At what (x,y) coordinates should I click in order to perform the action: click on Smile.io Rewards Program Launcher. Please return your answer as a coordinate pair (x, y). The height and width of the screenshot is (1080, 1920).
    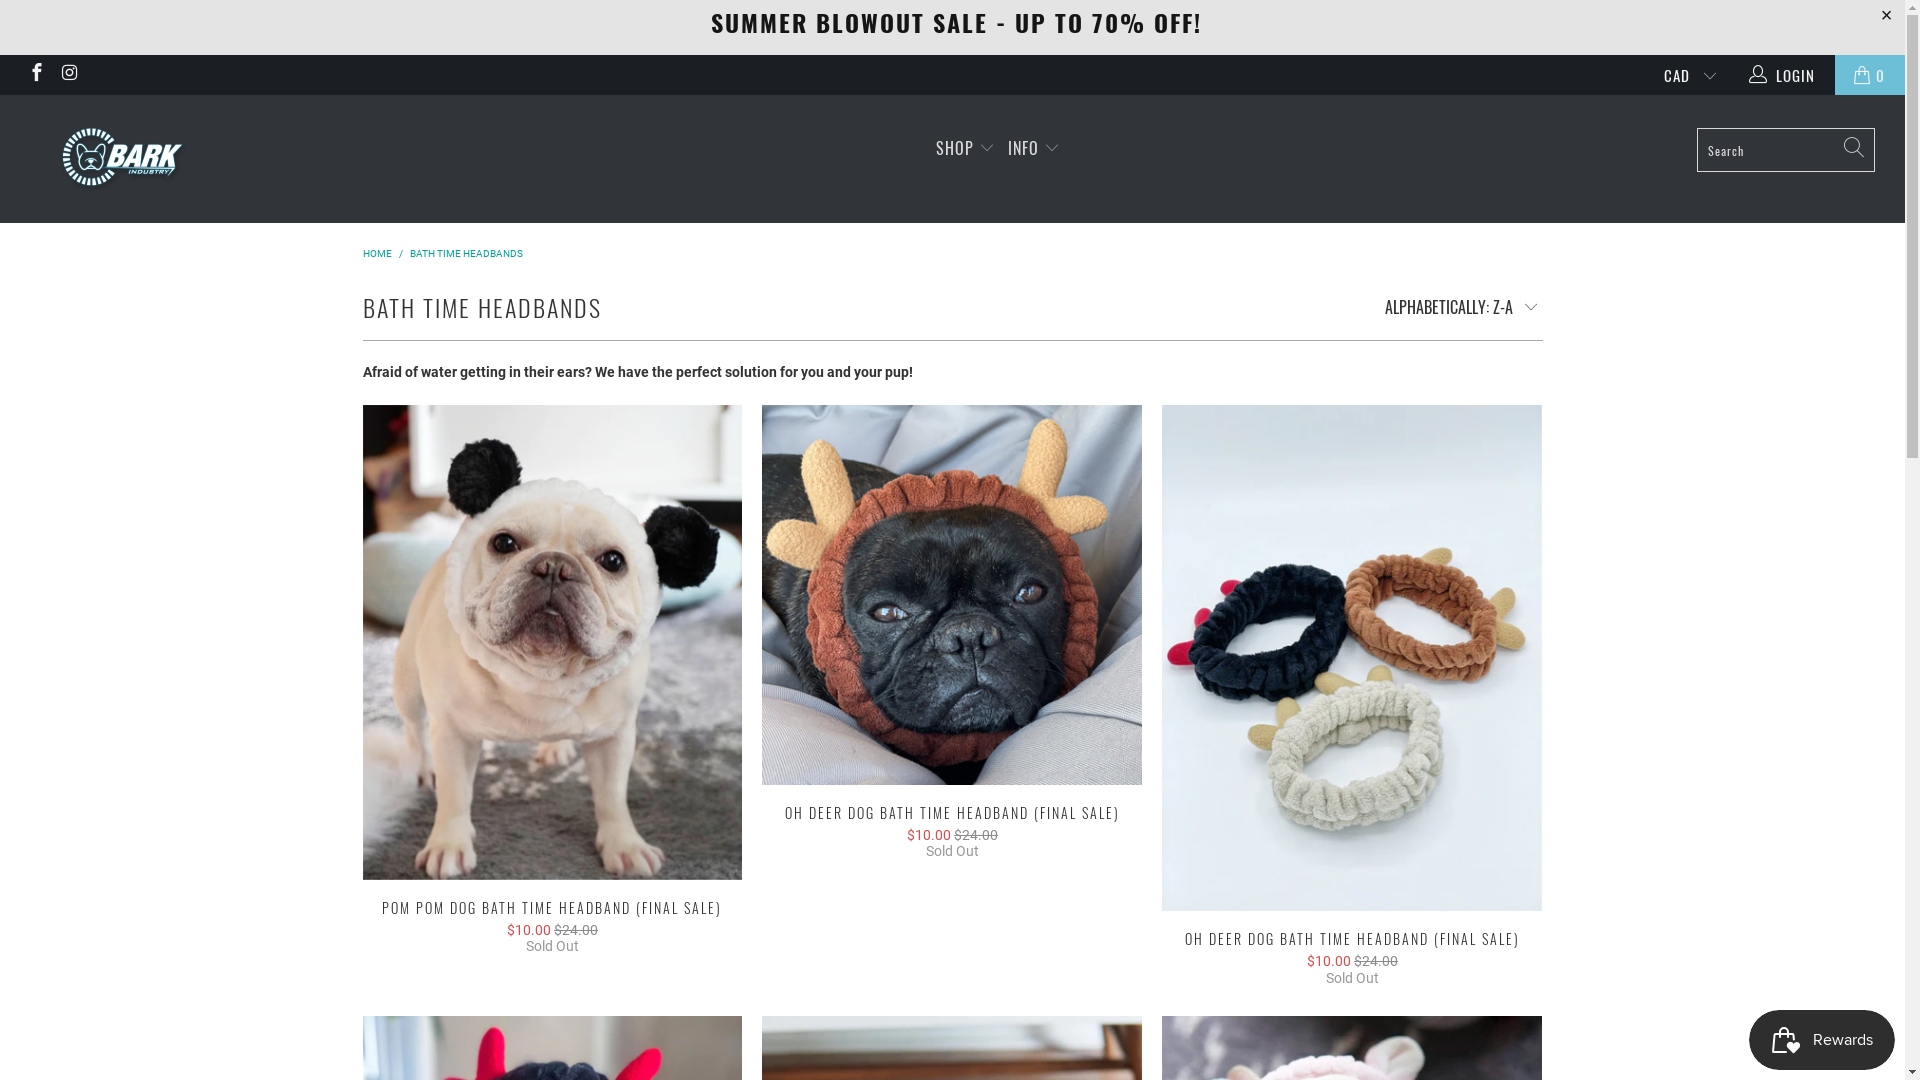
    Looking at the image, I should click on (1822, 1040).